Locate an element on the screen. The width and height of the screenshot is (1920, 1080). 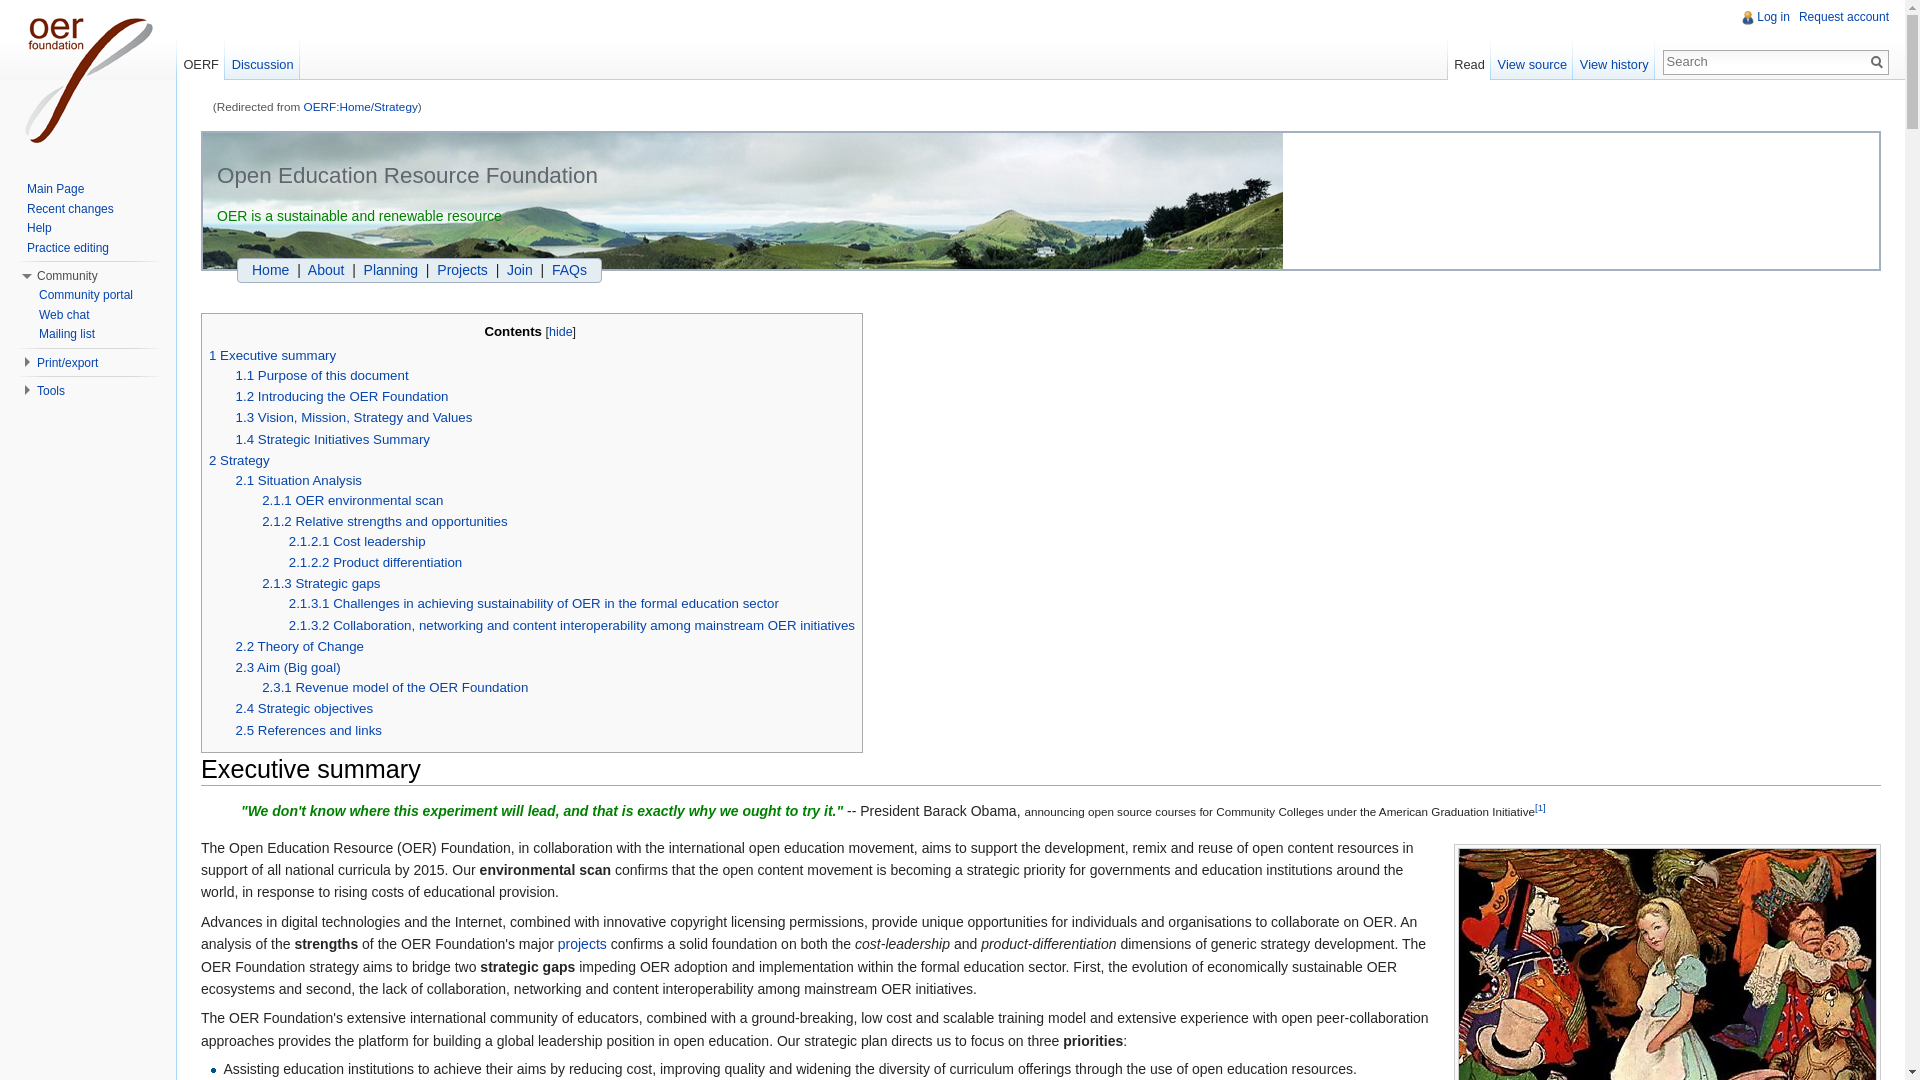
2.1.2 Relative strengths and opportunities is located at coordinates (384, 522).